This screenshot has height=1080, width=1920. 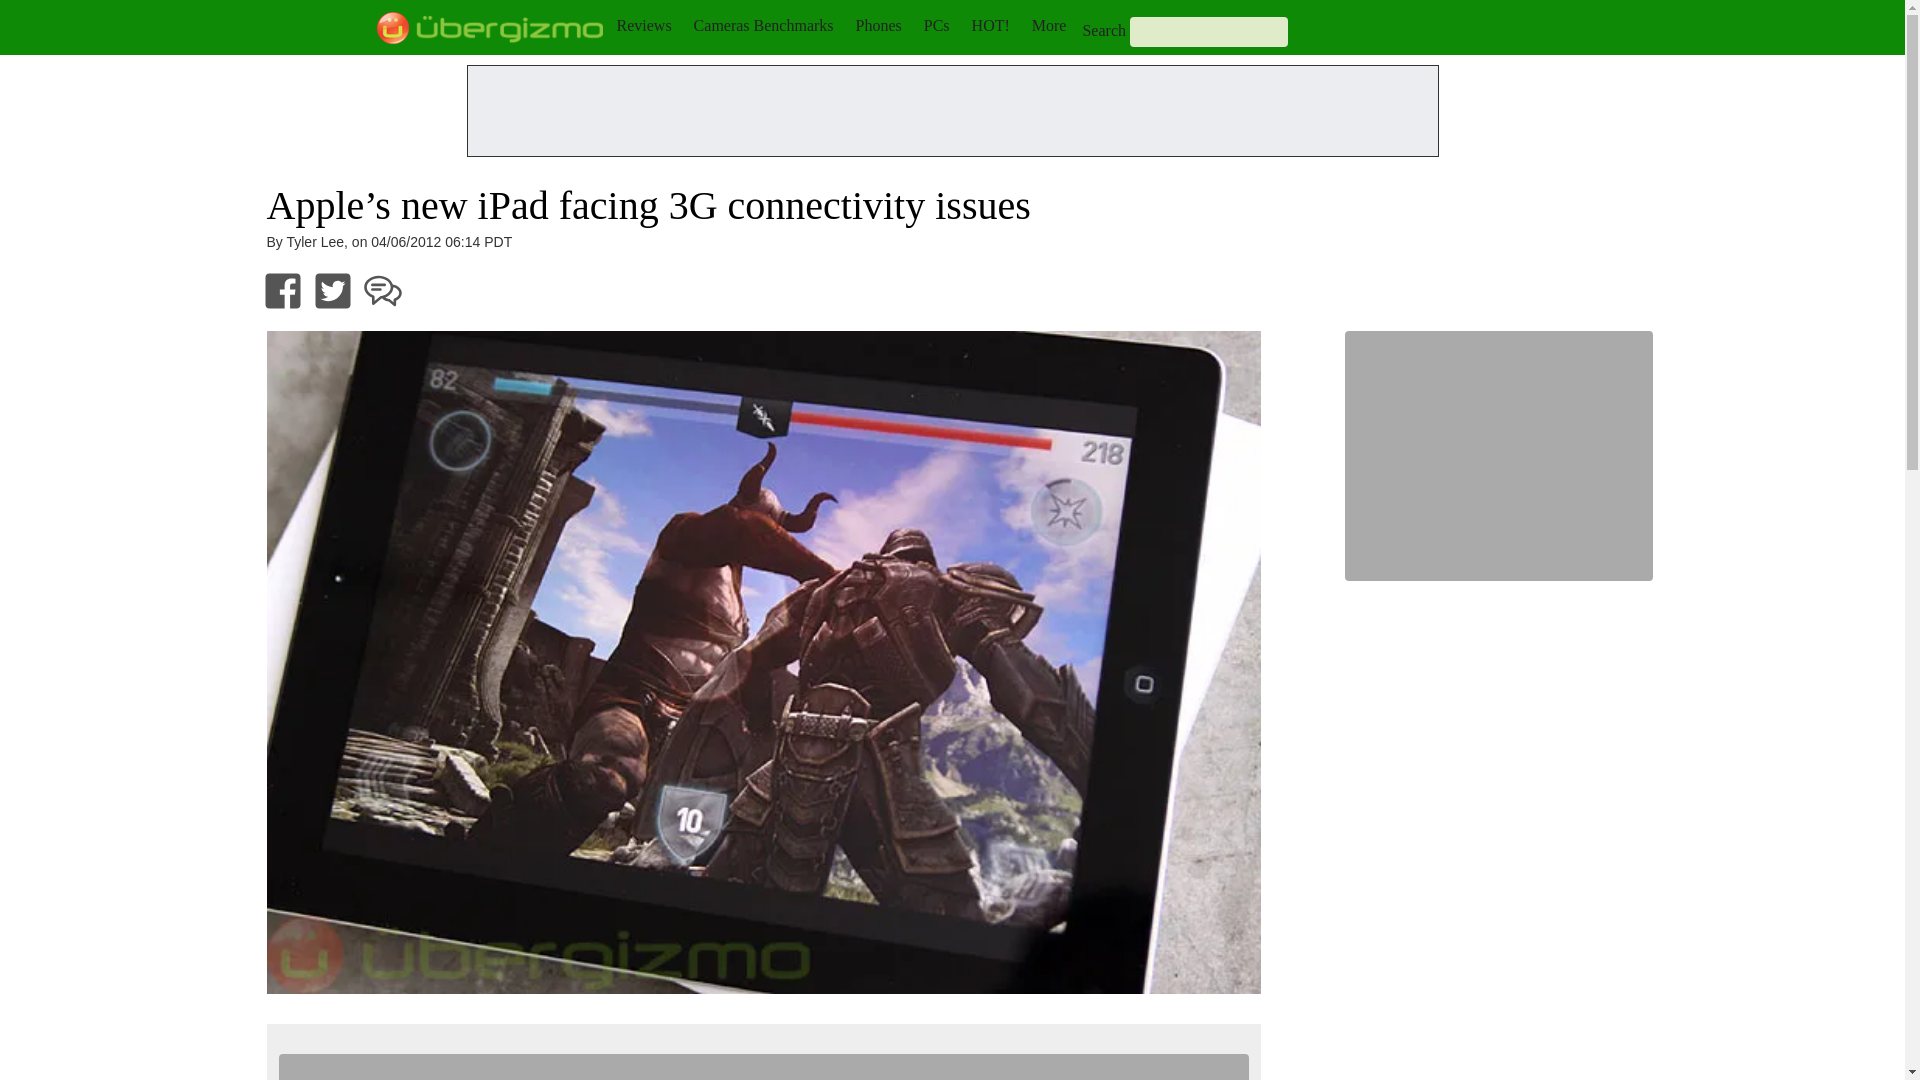 What do you see at coordinates (879, 25) in the screenshot?
I see `Phones` at bounding box center [879, 25].